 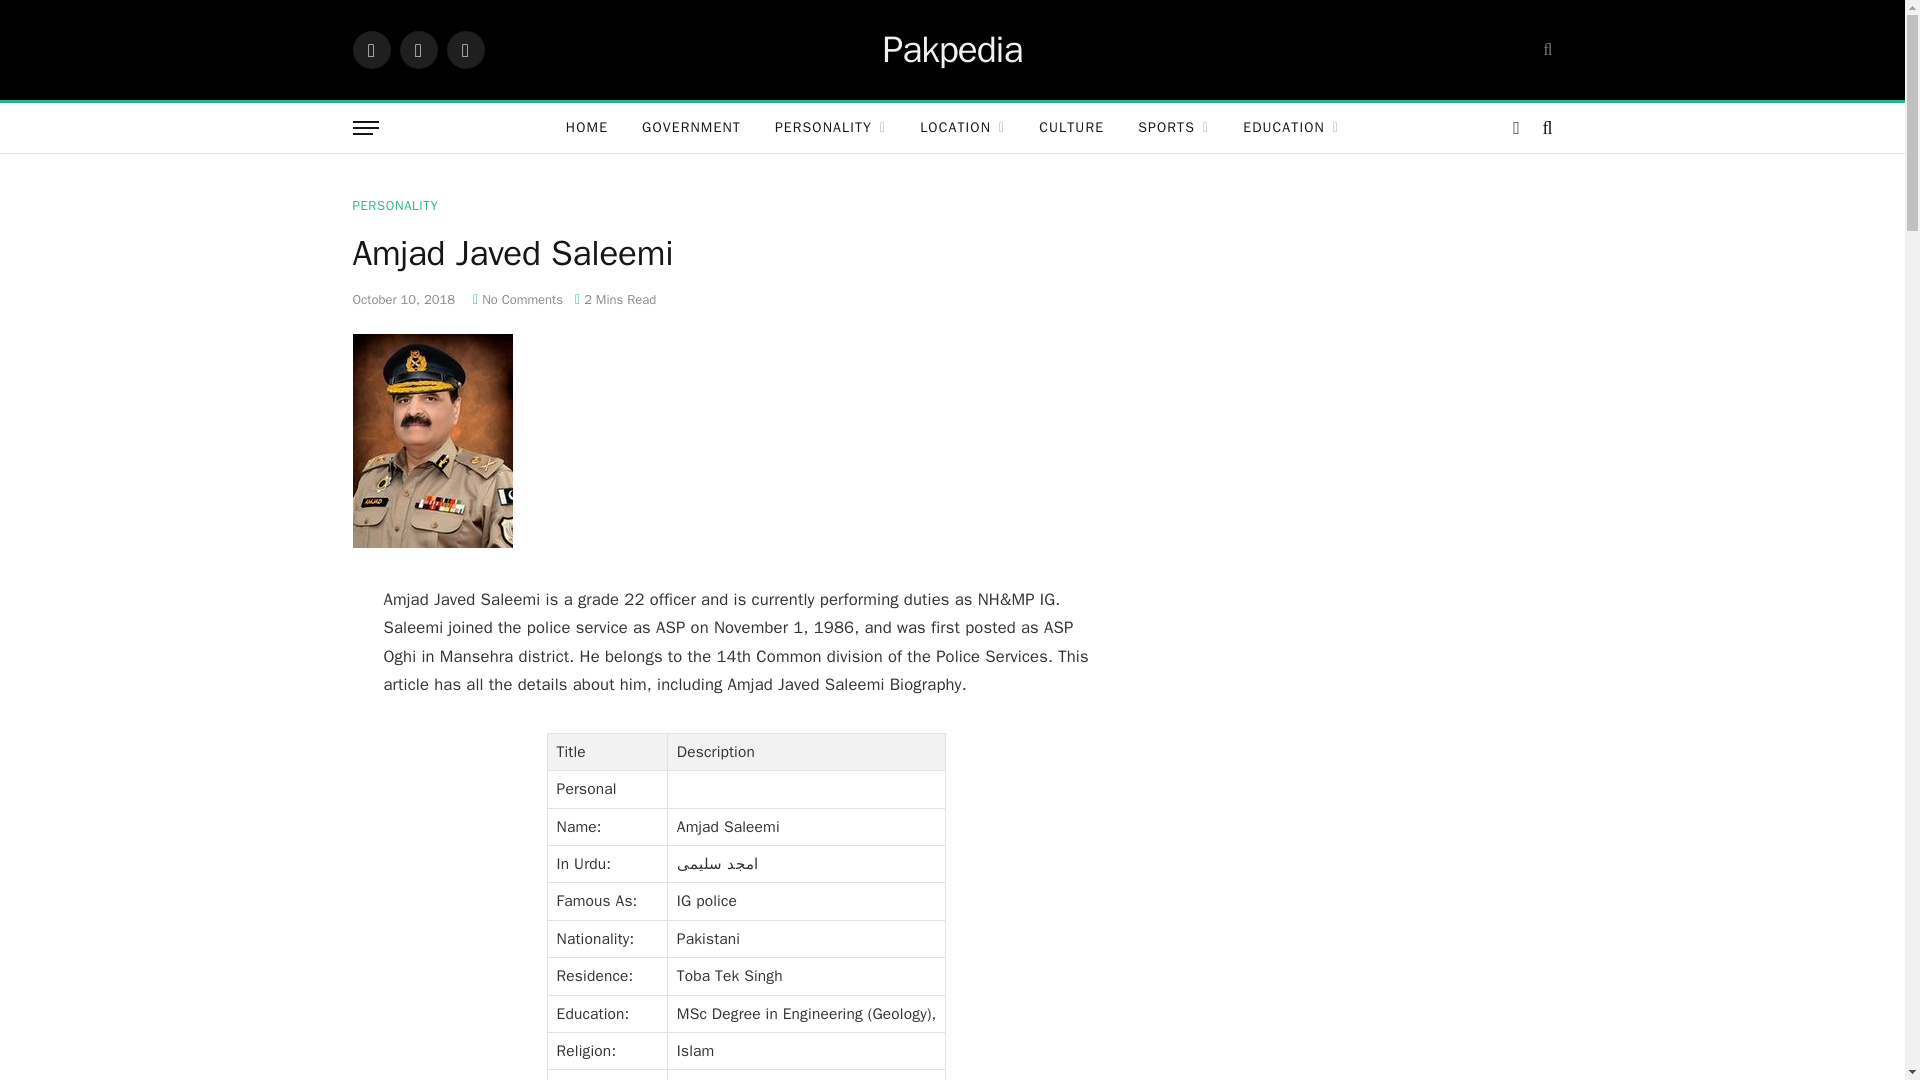 What do you see at coordinates (432, 542) in the screenshot?
I see `Amjad Javed Saleemi` at bounding box center [432, 542].